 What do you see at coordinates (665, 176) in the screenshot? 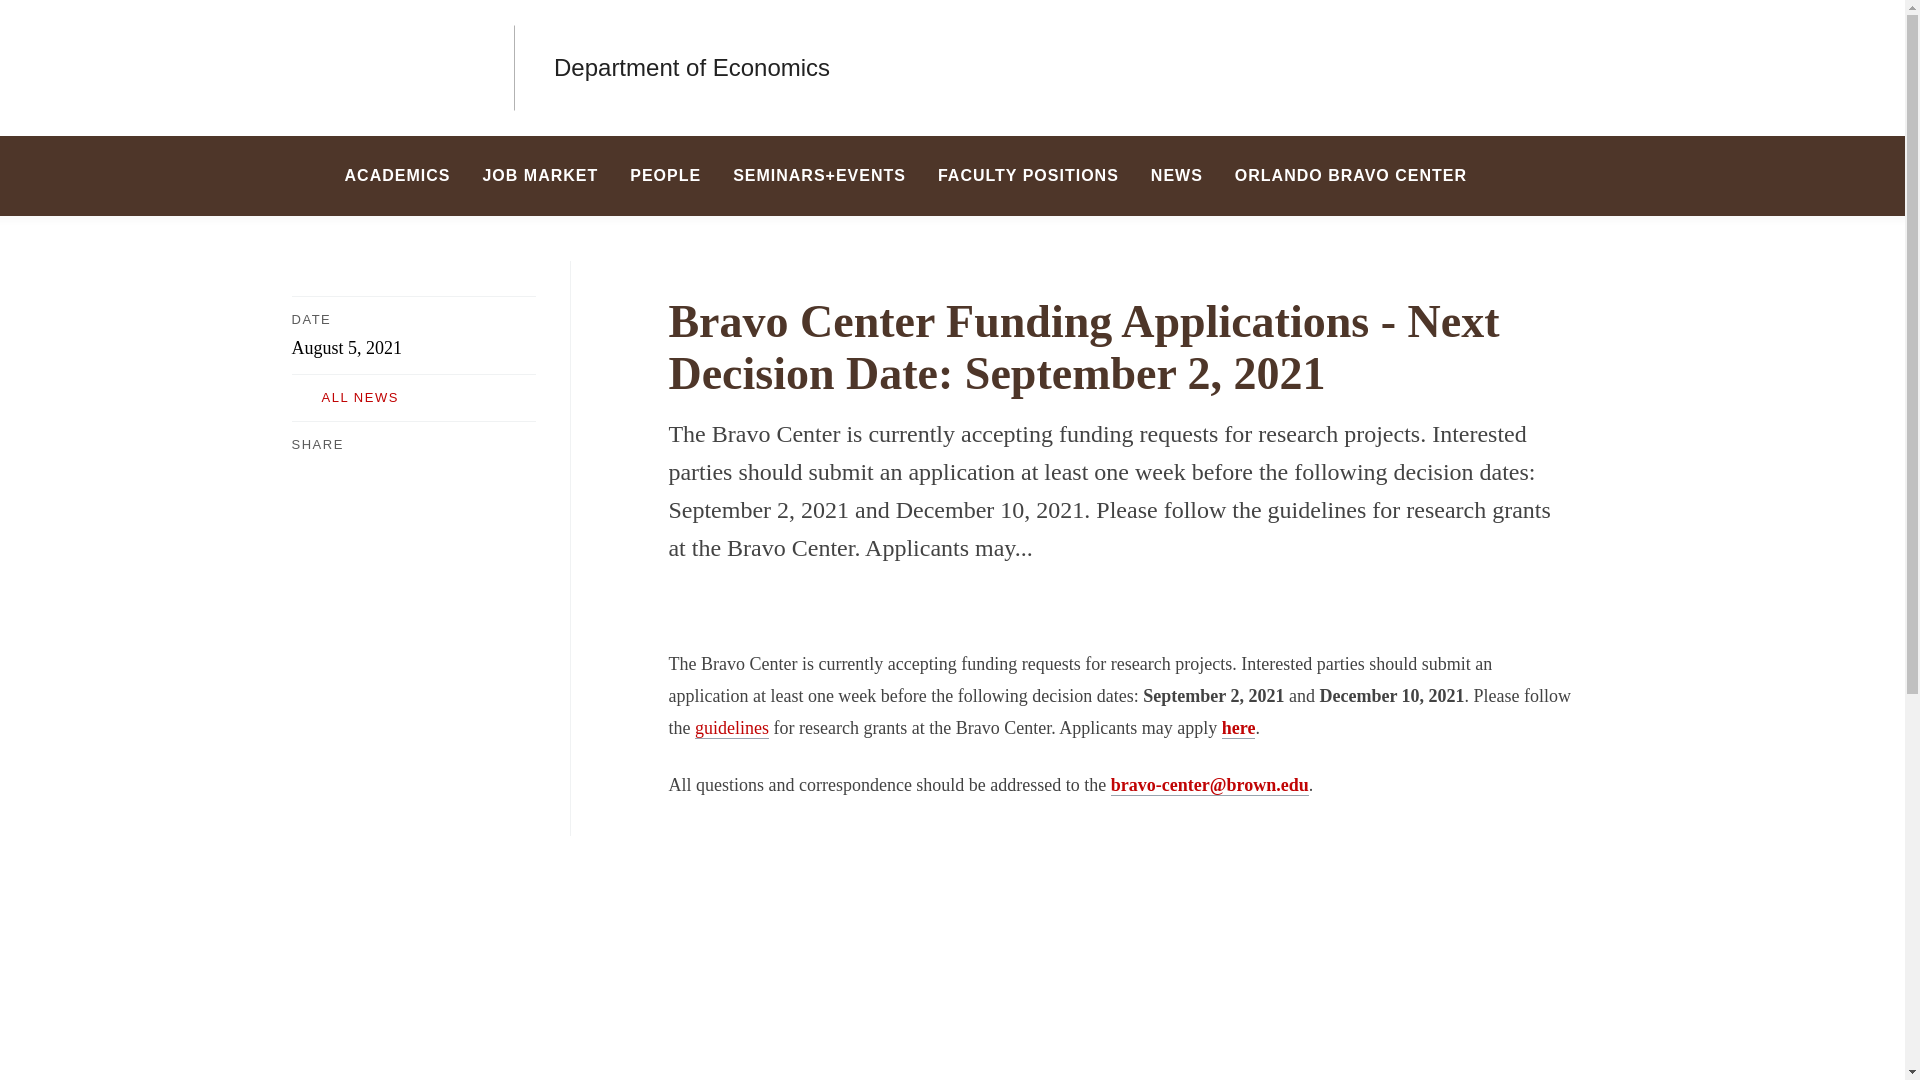
I see `PEOPLE` at bounding box center [665, 176].